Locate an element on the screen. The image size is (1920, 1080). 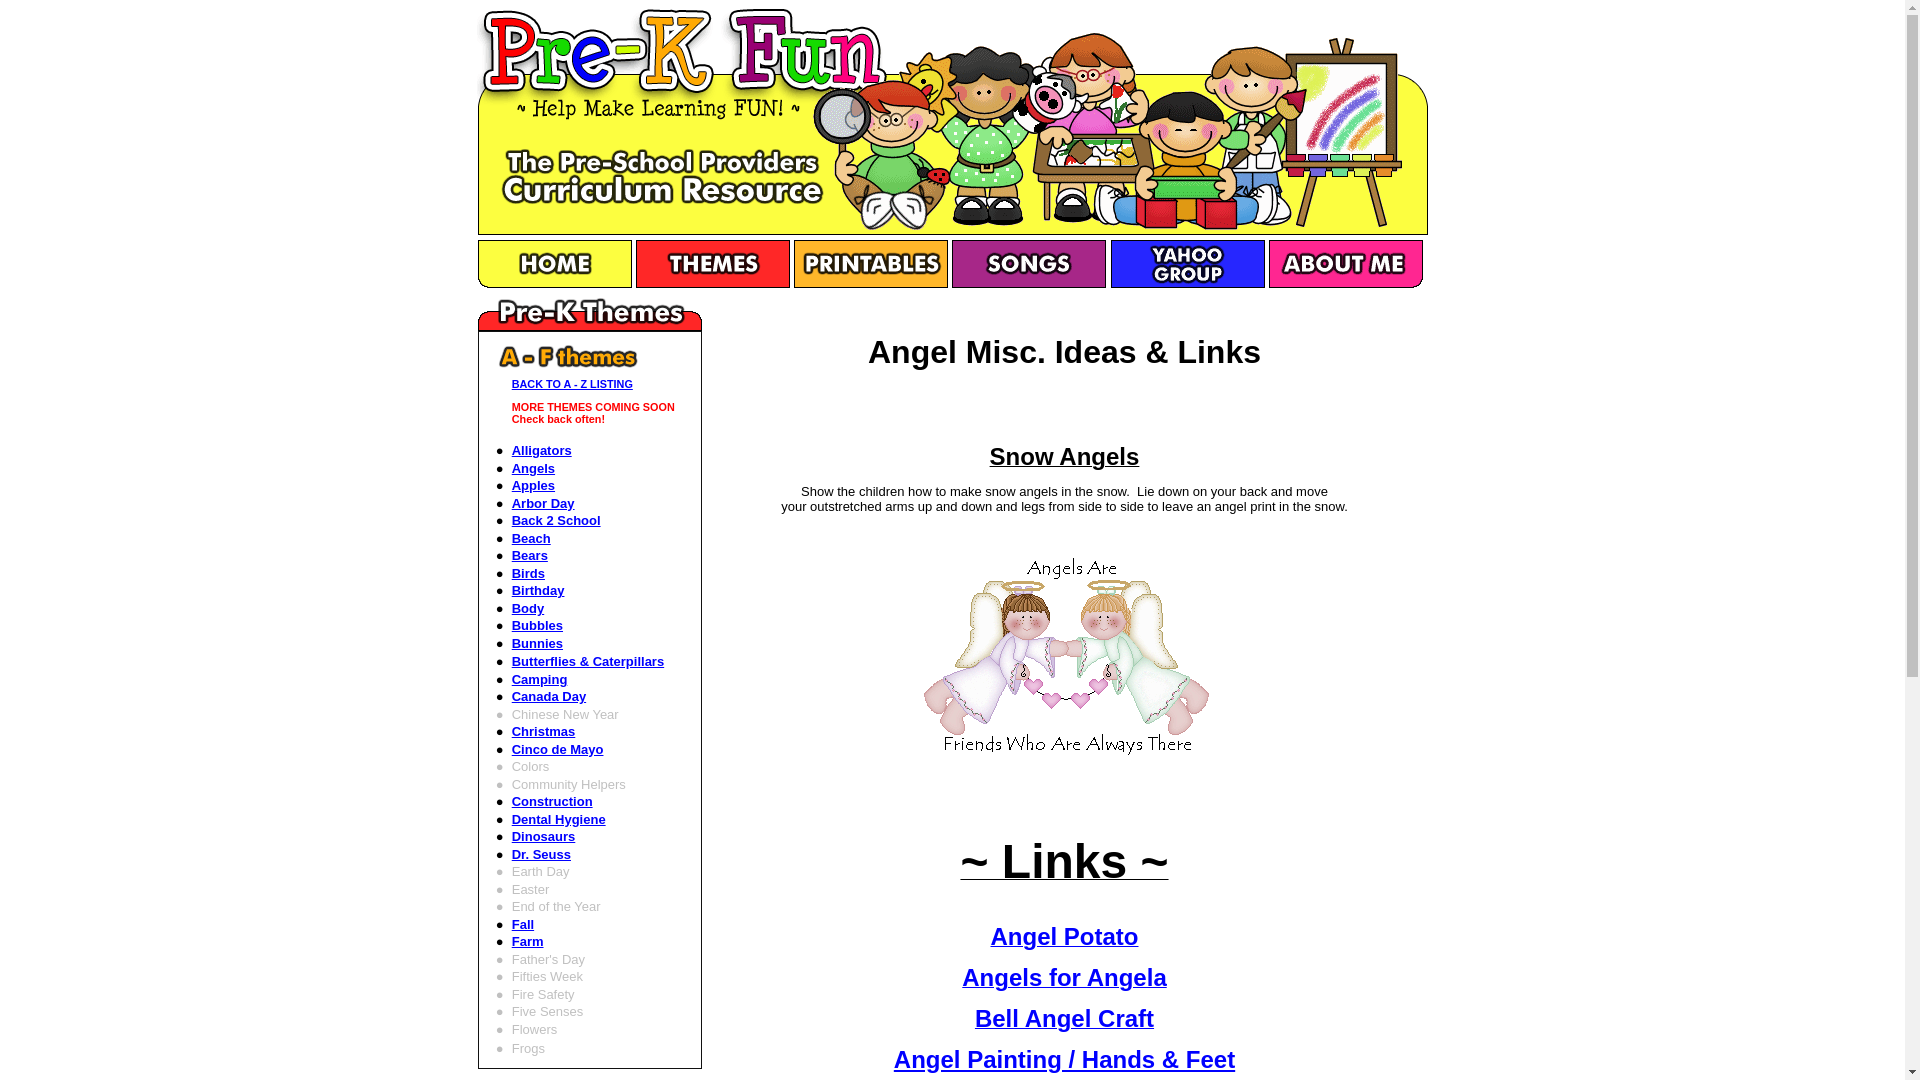
BACK TO A - Z LISTING is located at coordinates (572, 384).